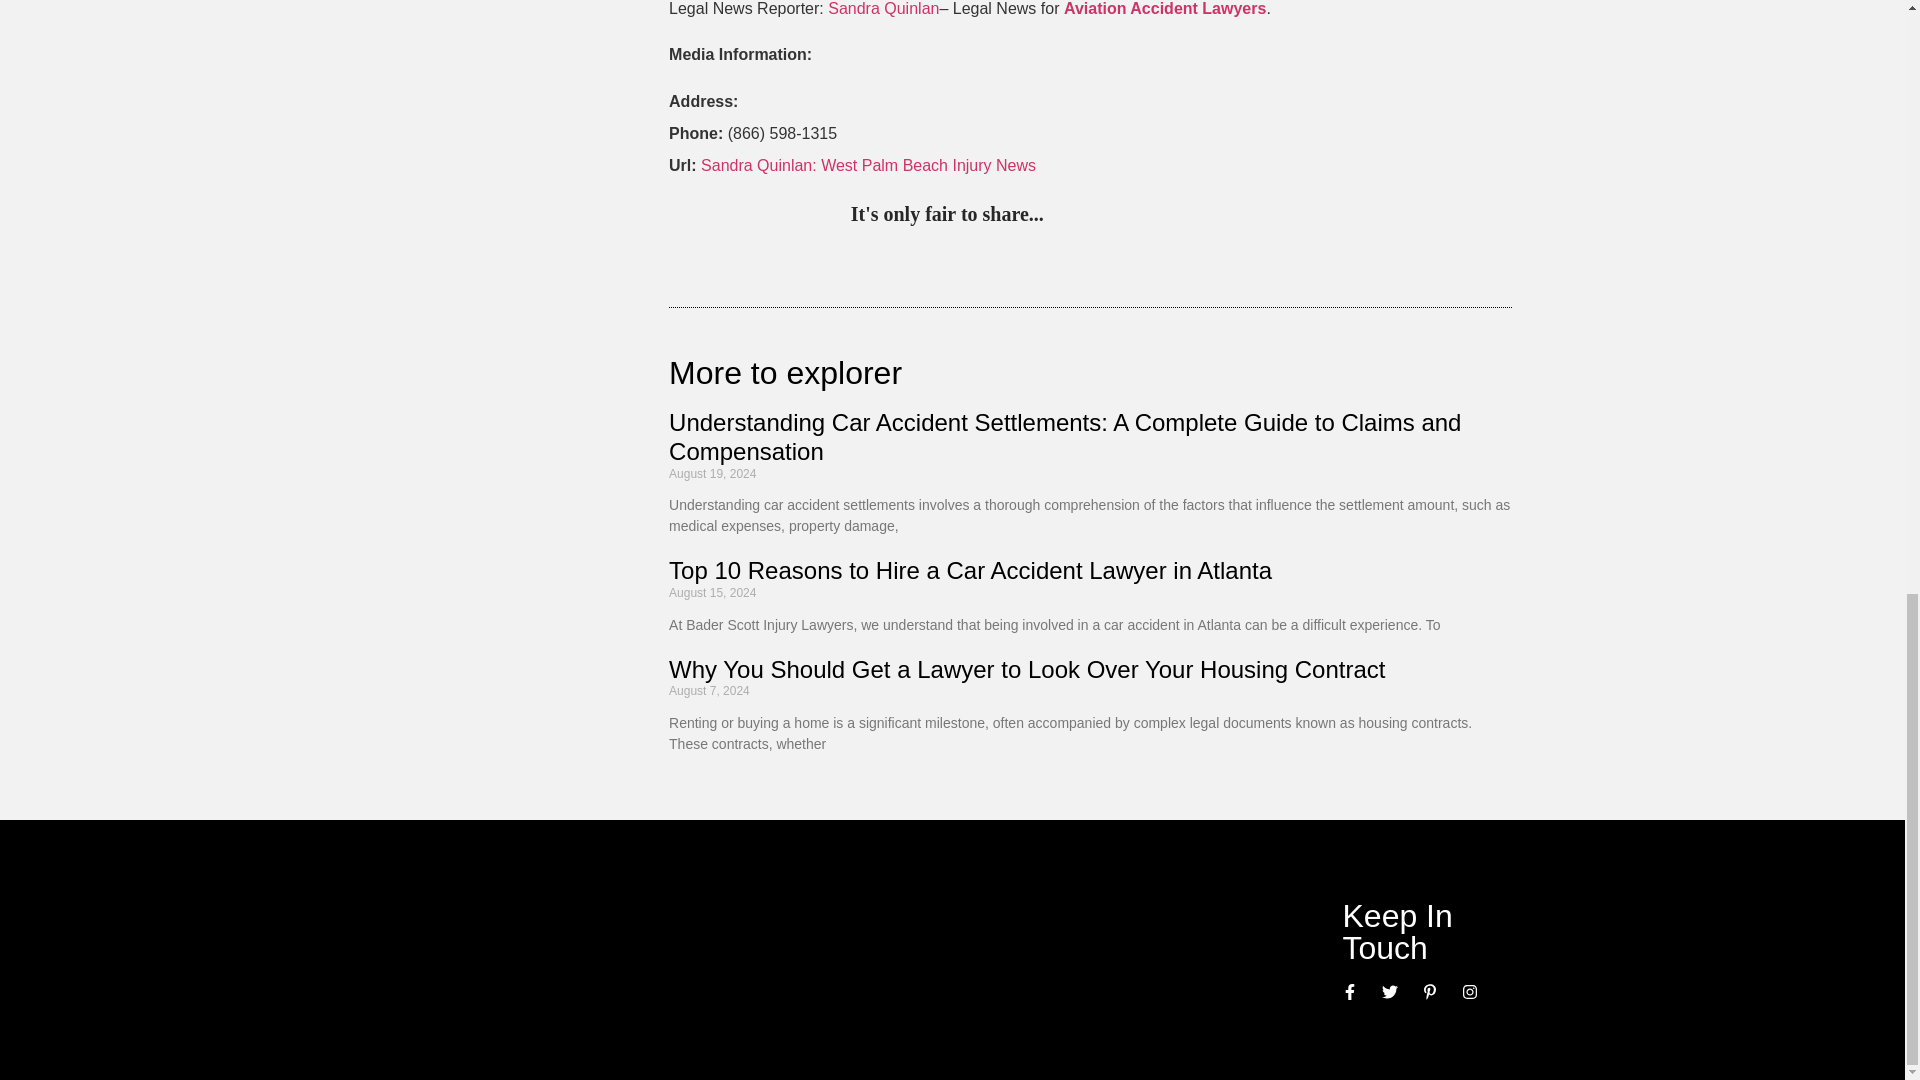  I want to click on Aviation Accident Lawyers, so click(1164, 8).